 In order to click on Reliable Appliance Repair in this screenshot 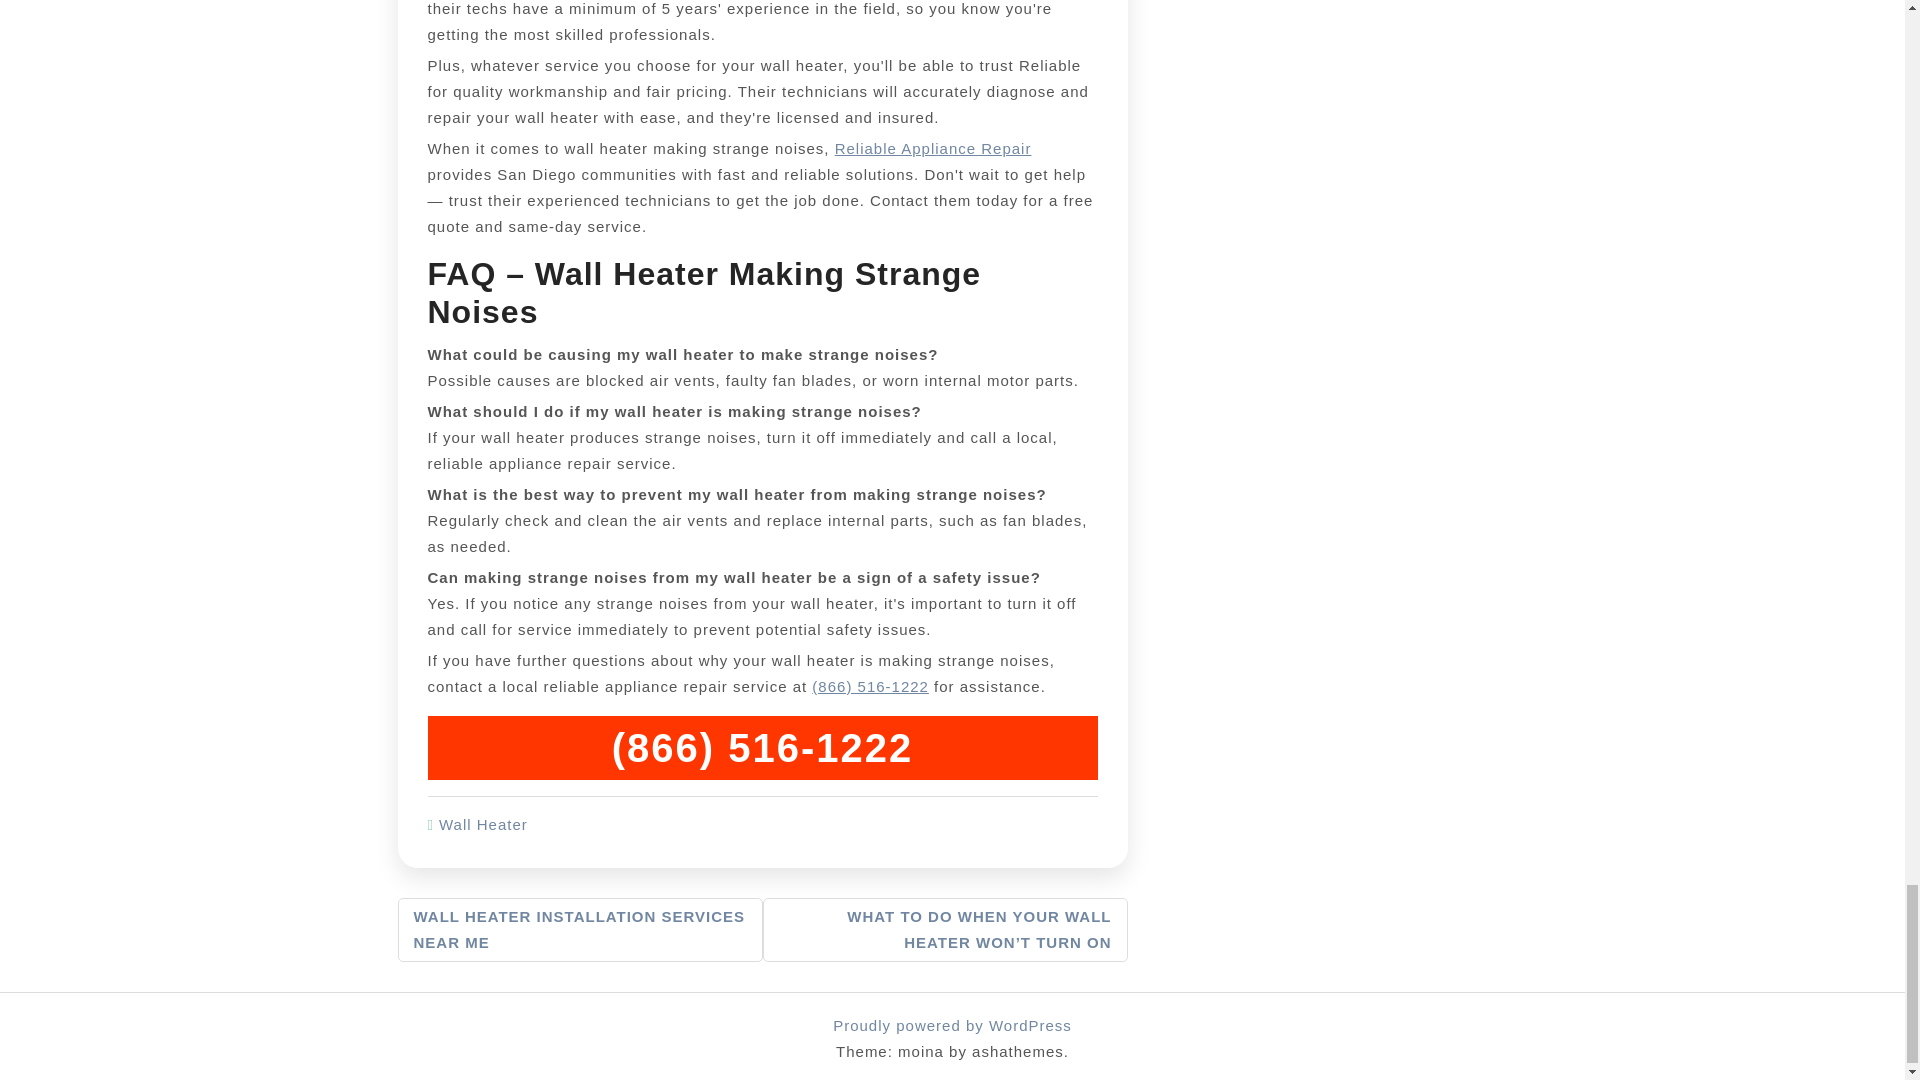, I will do `click(934, 148)`.